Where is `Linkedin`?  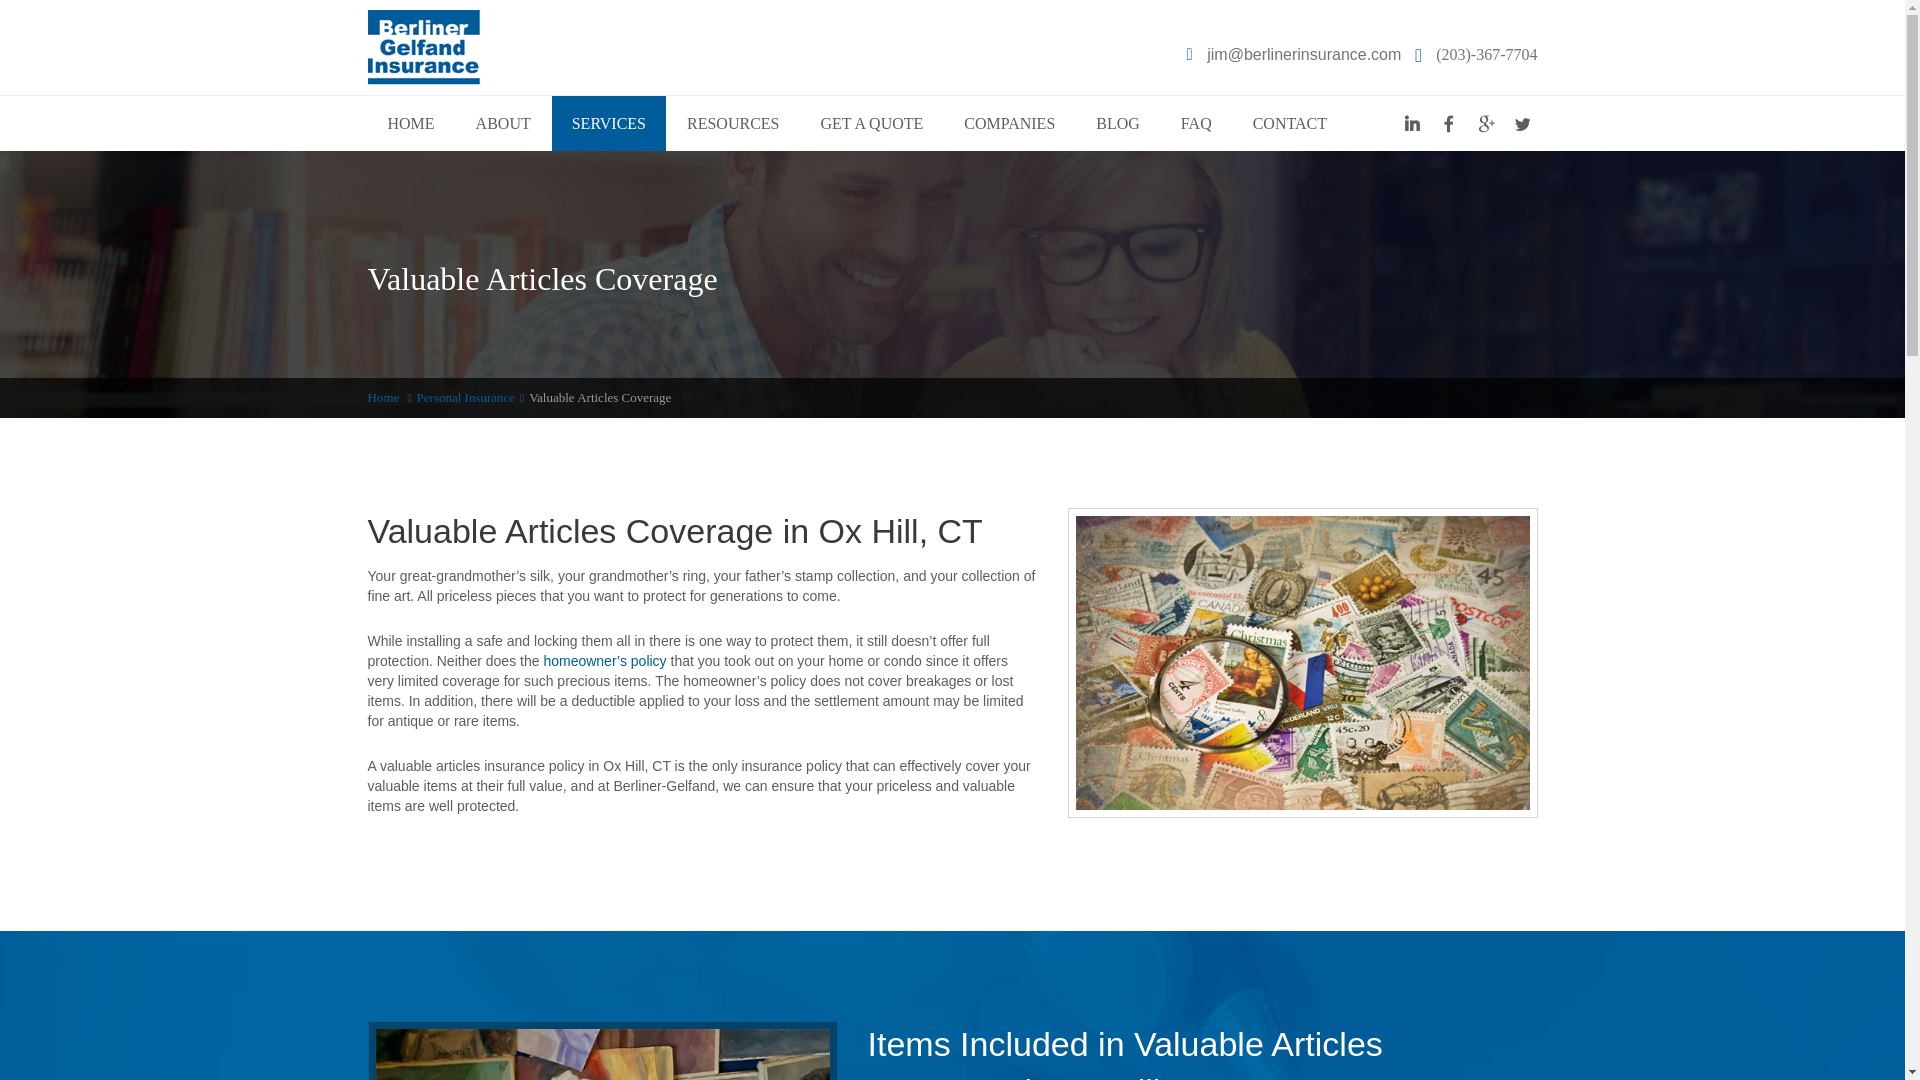 Linkedin is located at coordinates (1410, 124).